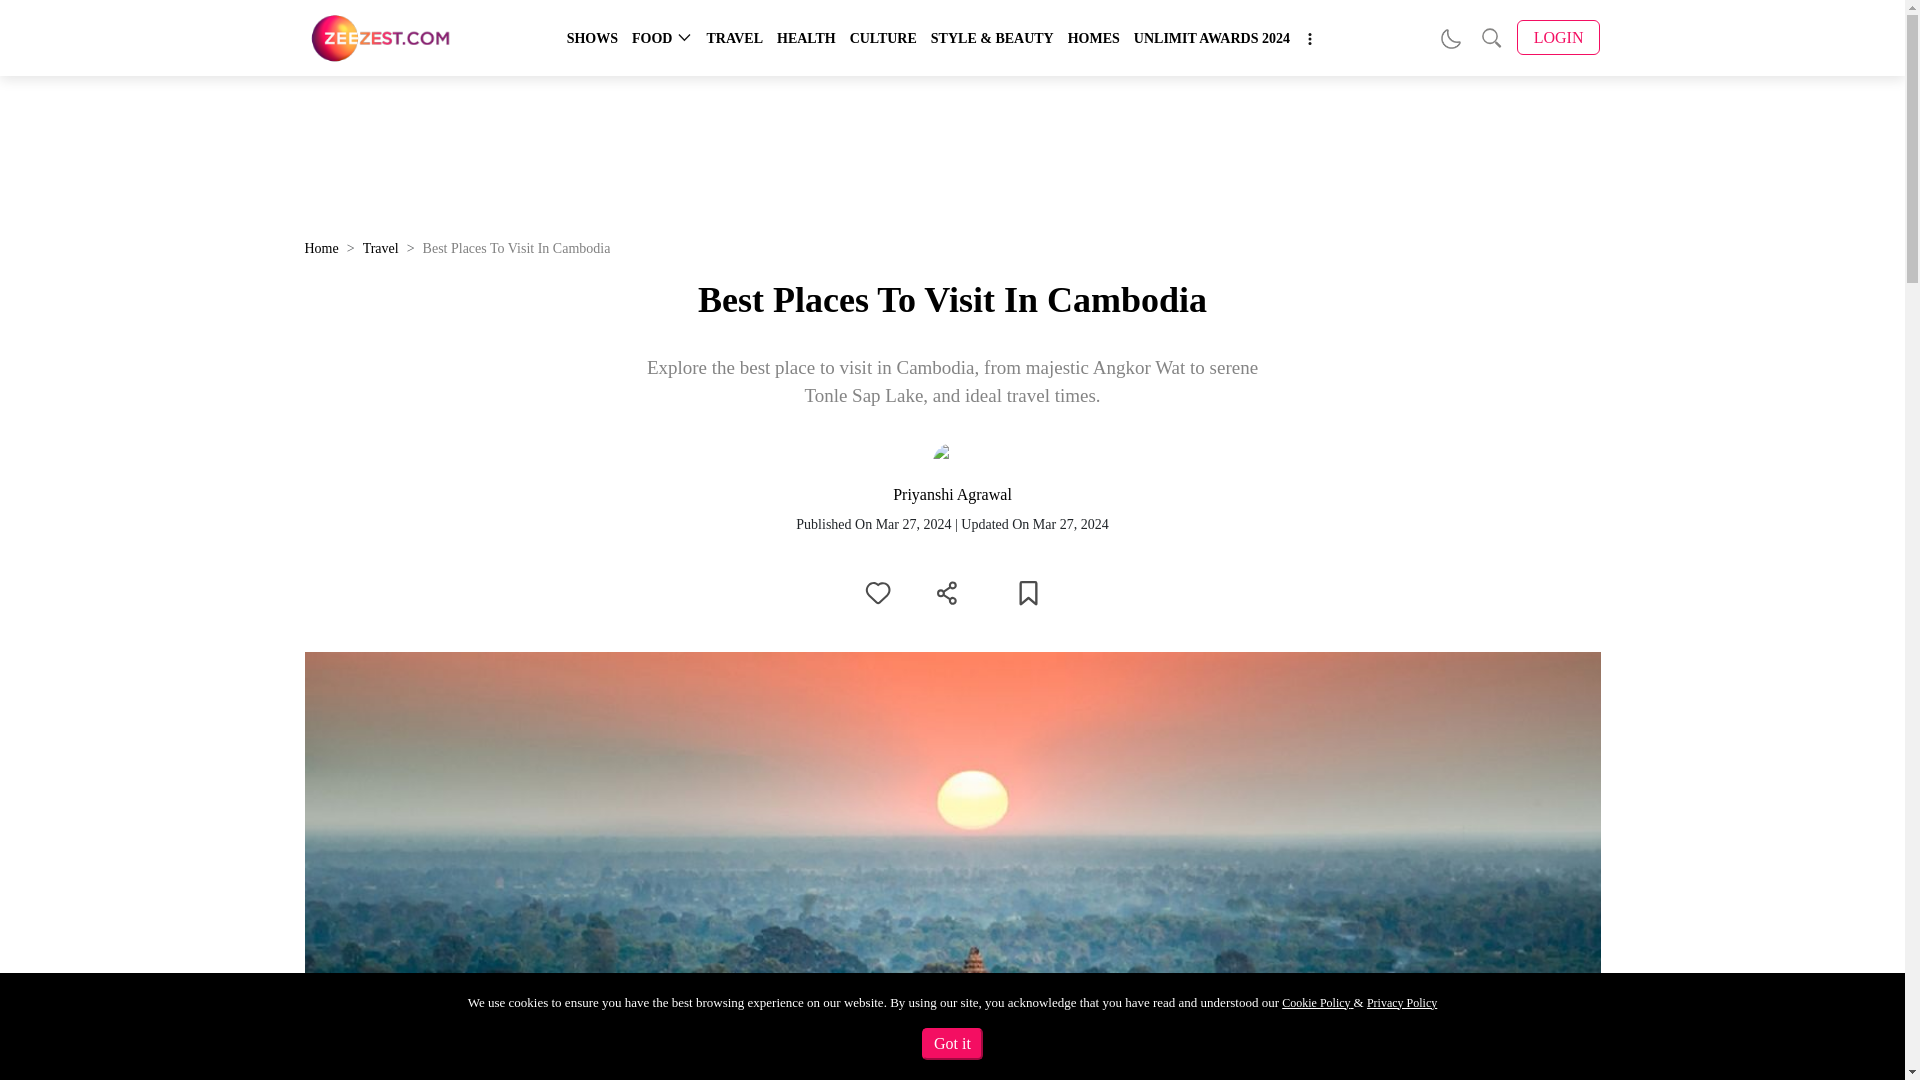  Describe the element at coordinates (734, 38) in the screenshot. I see `TRAVEL` at that location.